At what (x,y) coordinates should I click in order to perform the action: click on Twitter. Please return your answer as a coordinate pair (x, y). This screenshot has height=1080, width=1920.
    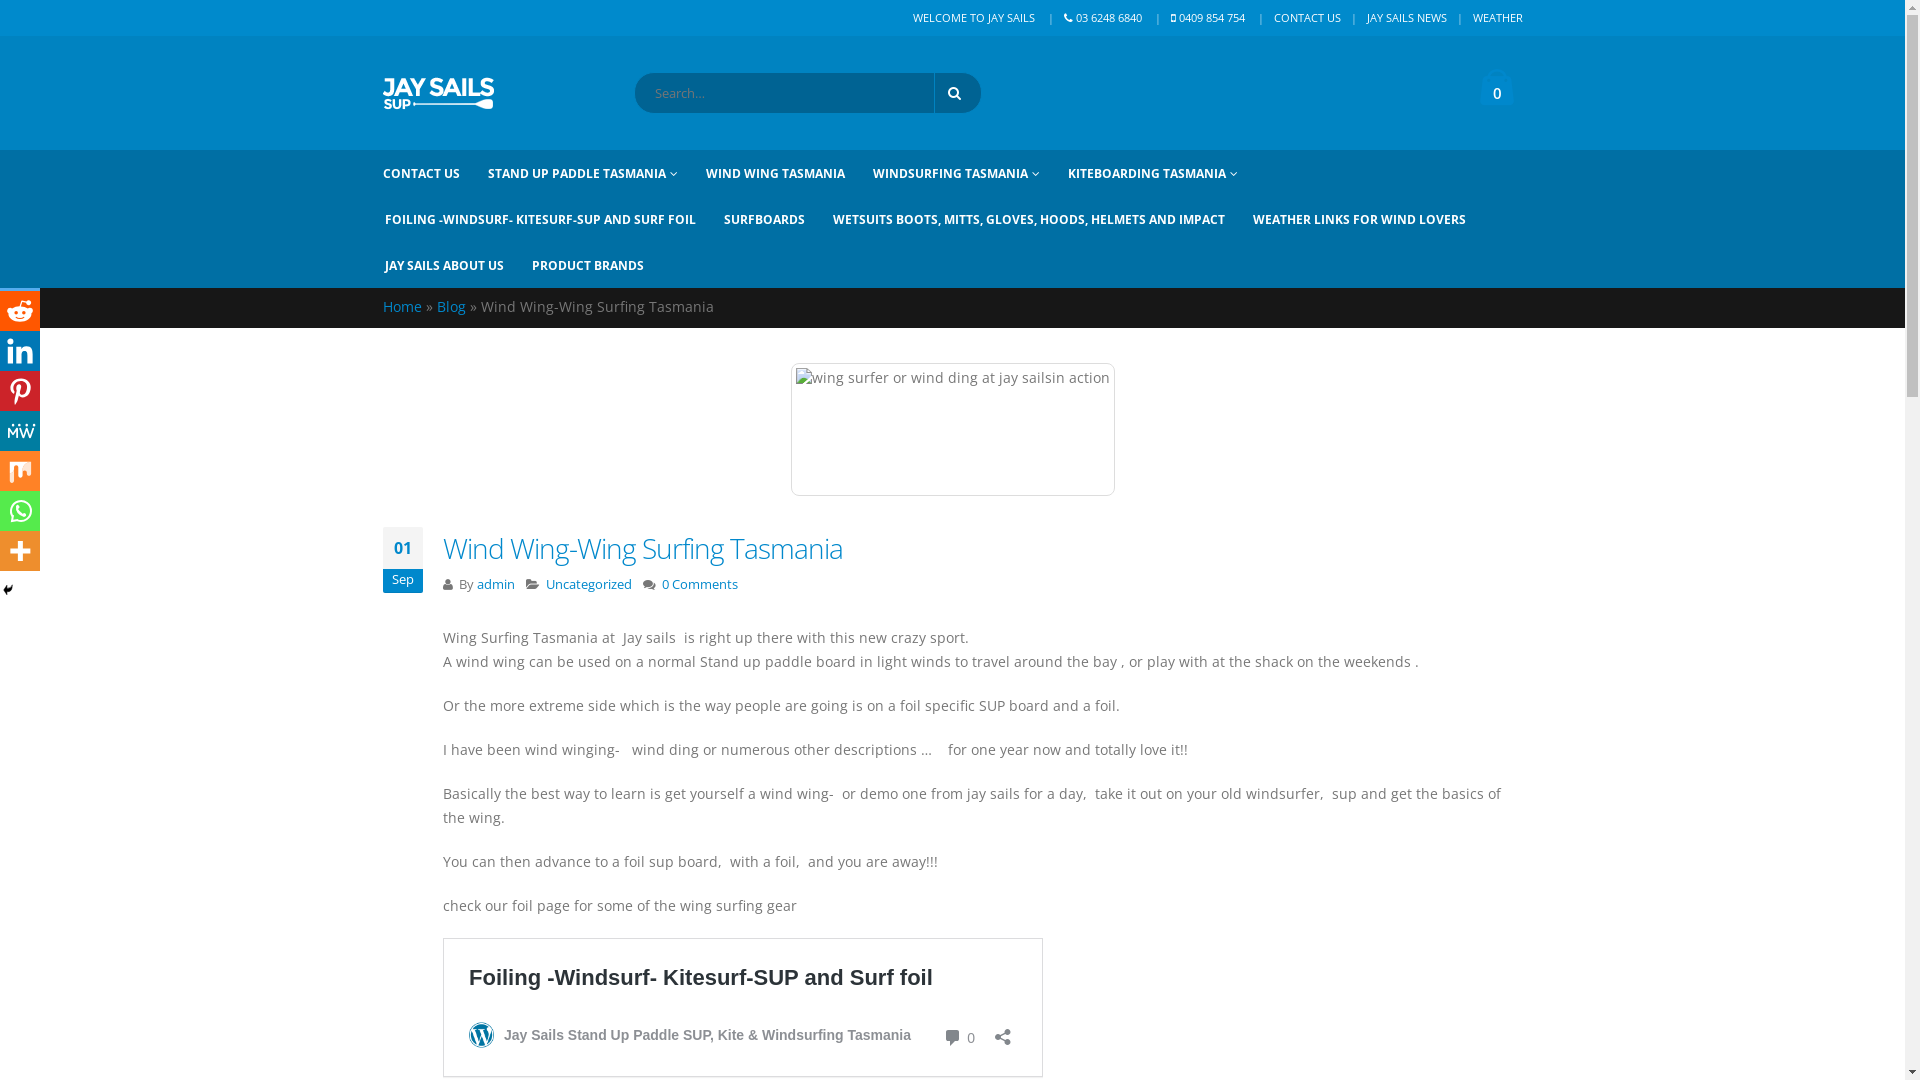
    Looking at the image, I should click on (20, 271).